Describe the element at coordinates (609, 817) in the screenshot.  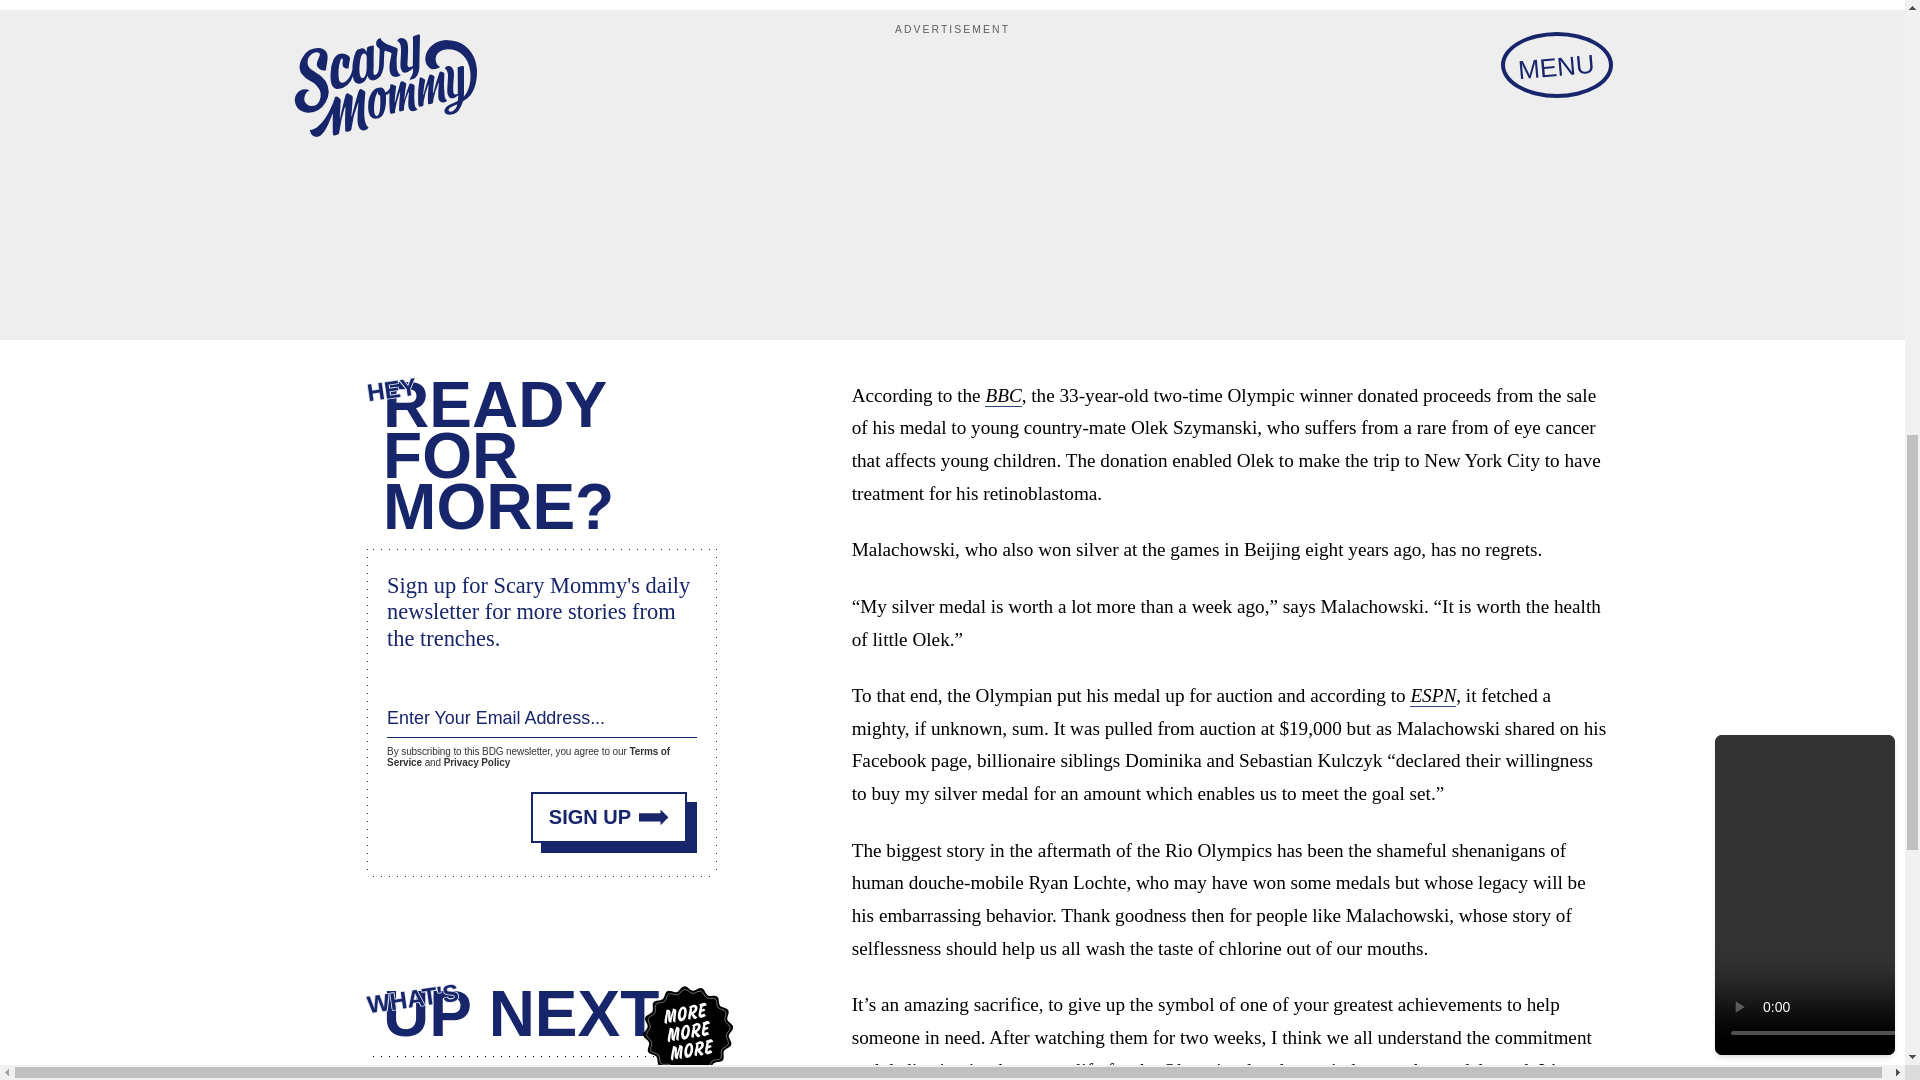
I see `SIGN UP` at that location.